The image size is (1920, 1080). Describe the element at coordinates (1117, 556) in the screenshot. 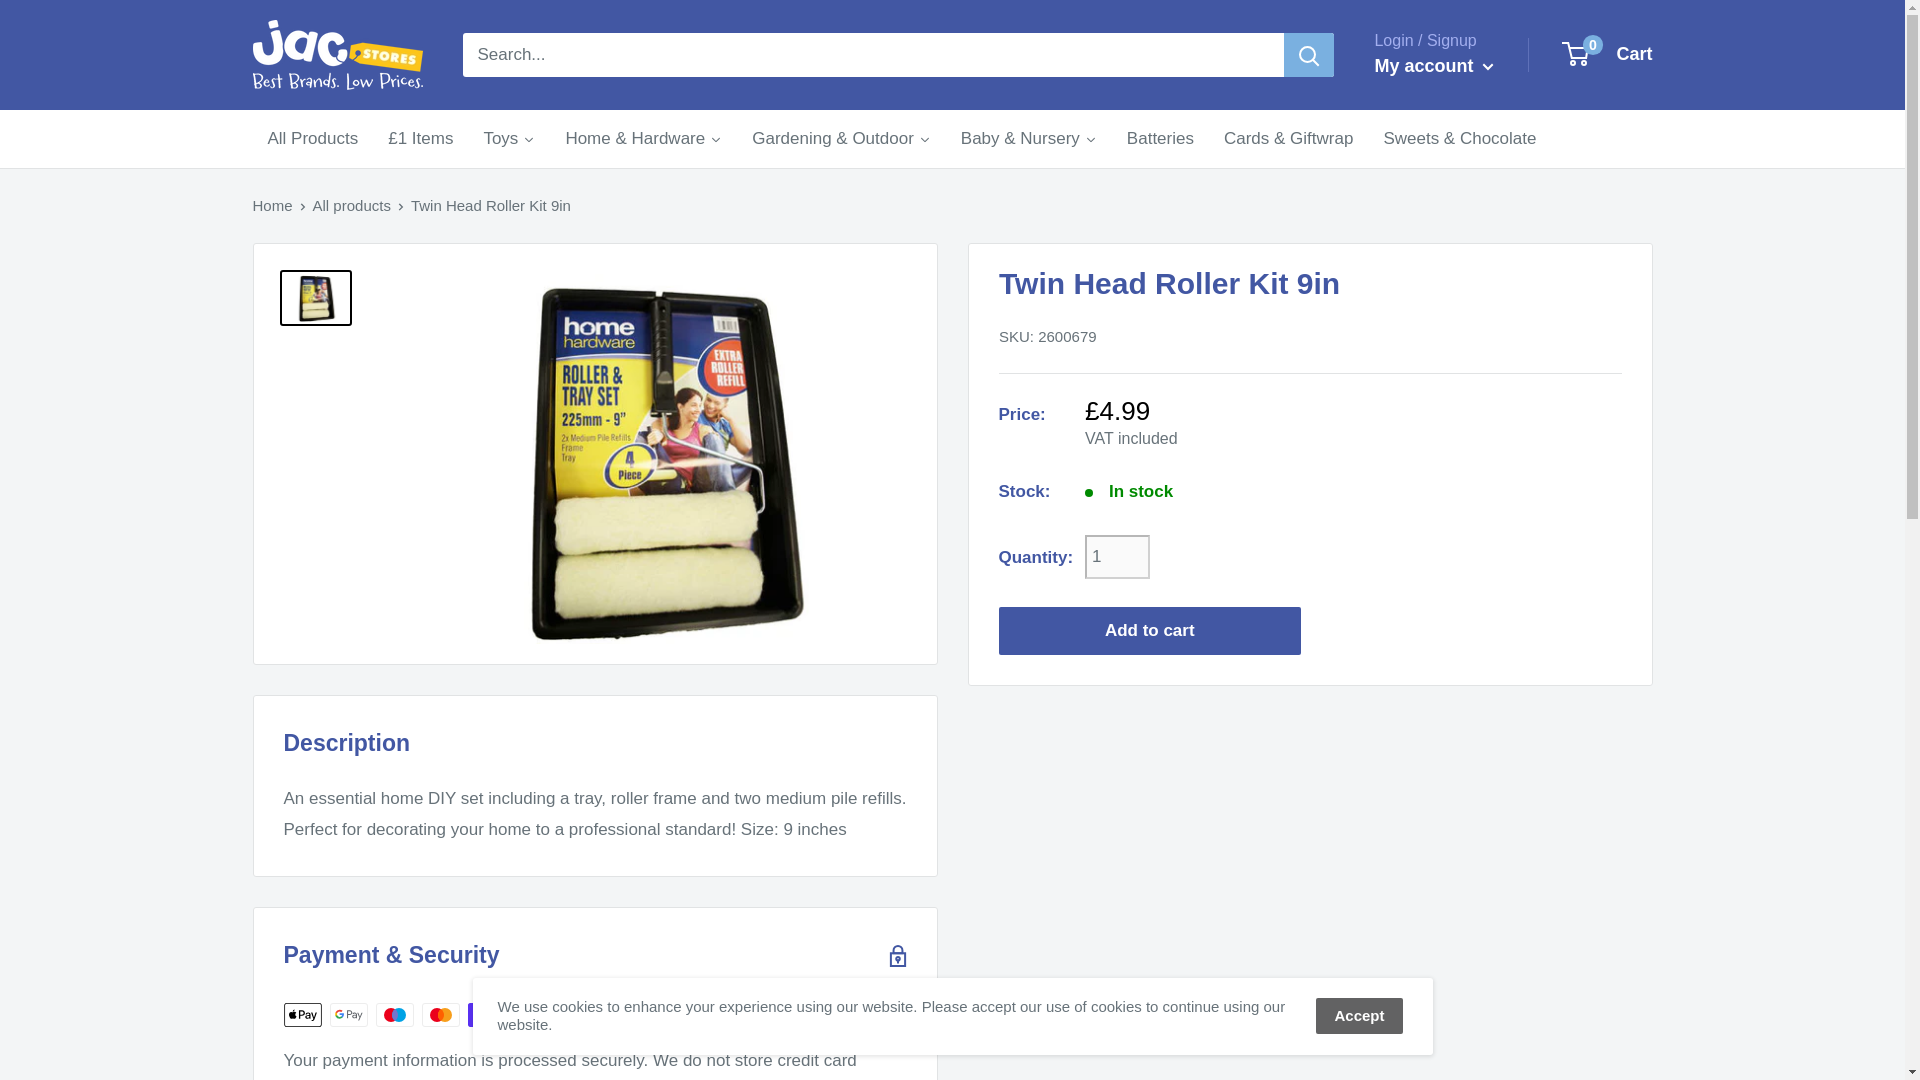

I see `1` at that location.